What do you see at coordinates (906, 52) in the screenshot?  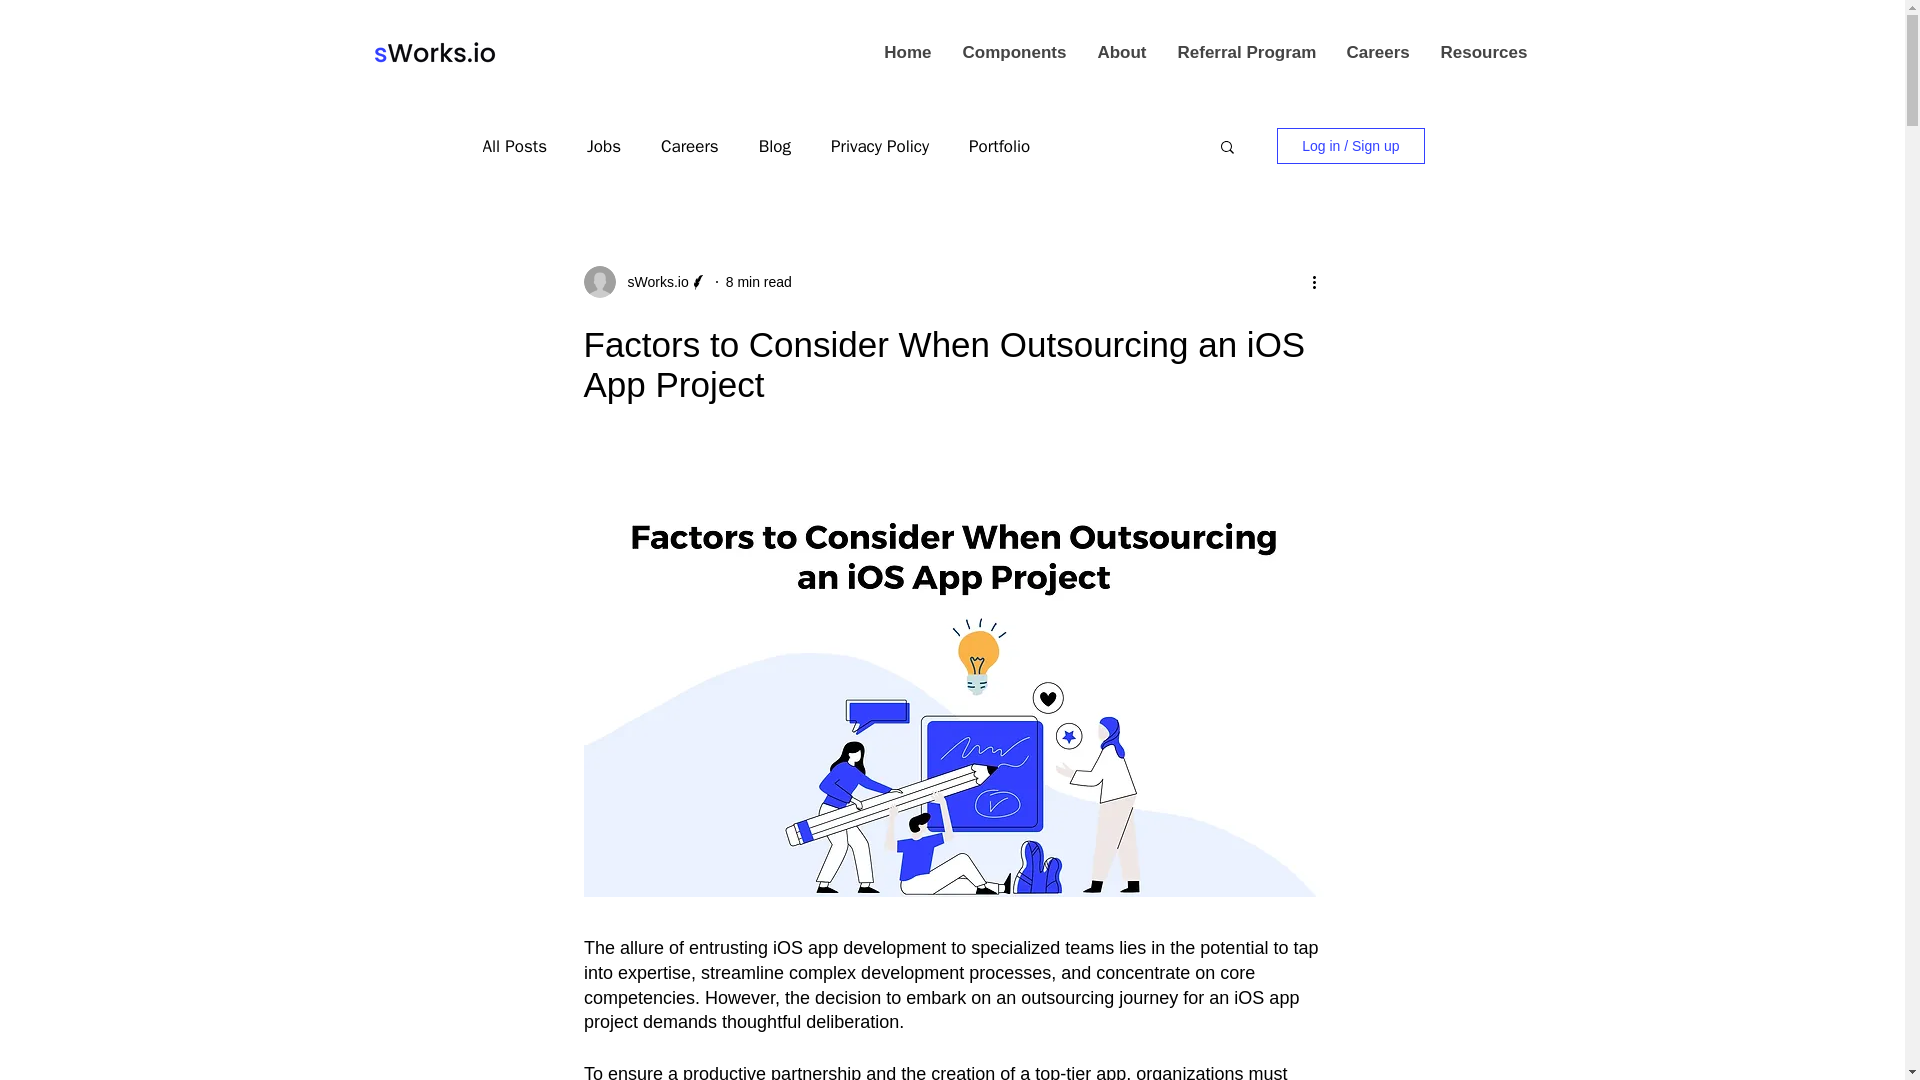 I see `Home` at bounding box center [906, 52].